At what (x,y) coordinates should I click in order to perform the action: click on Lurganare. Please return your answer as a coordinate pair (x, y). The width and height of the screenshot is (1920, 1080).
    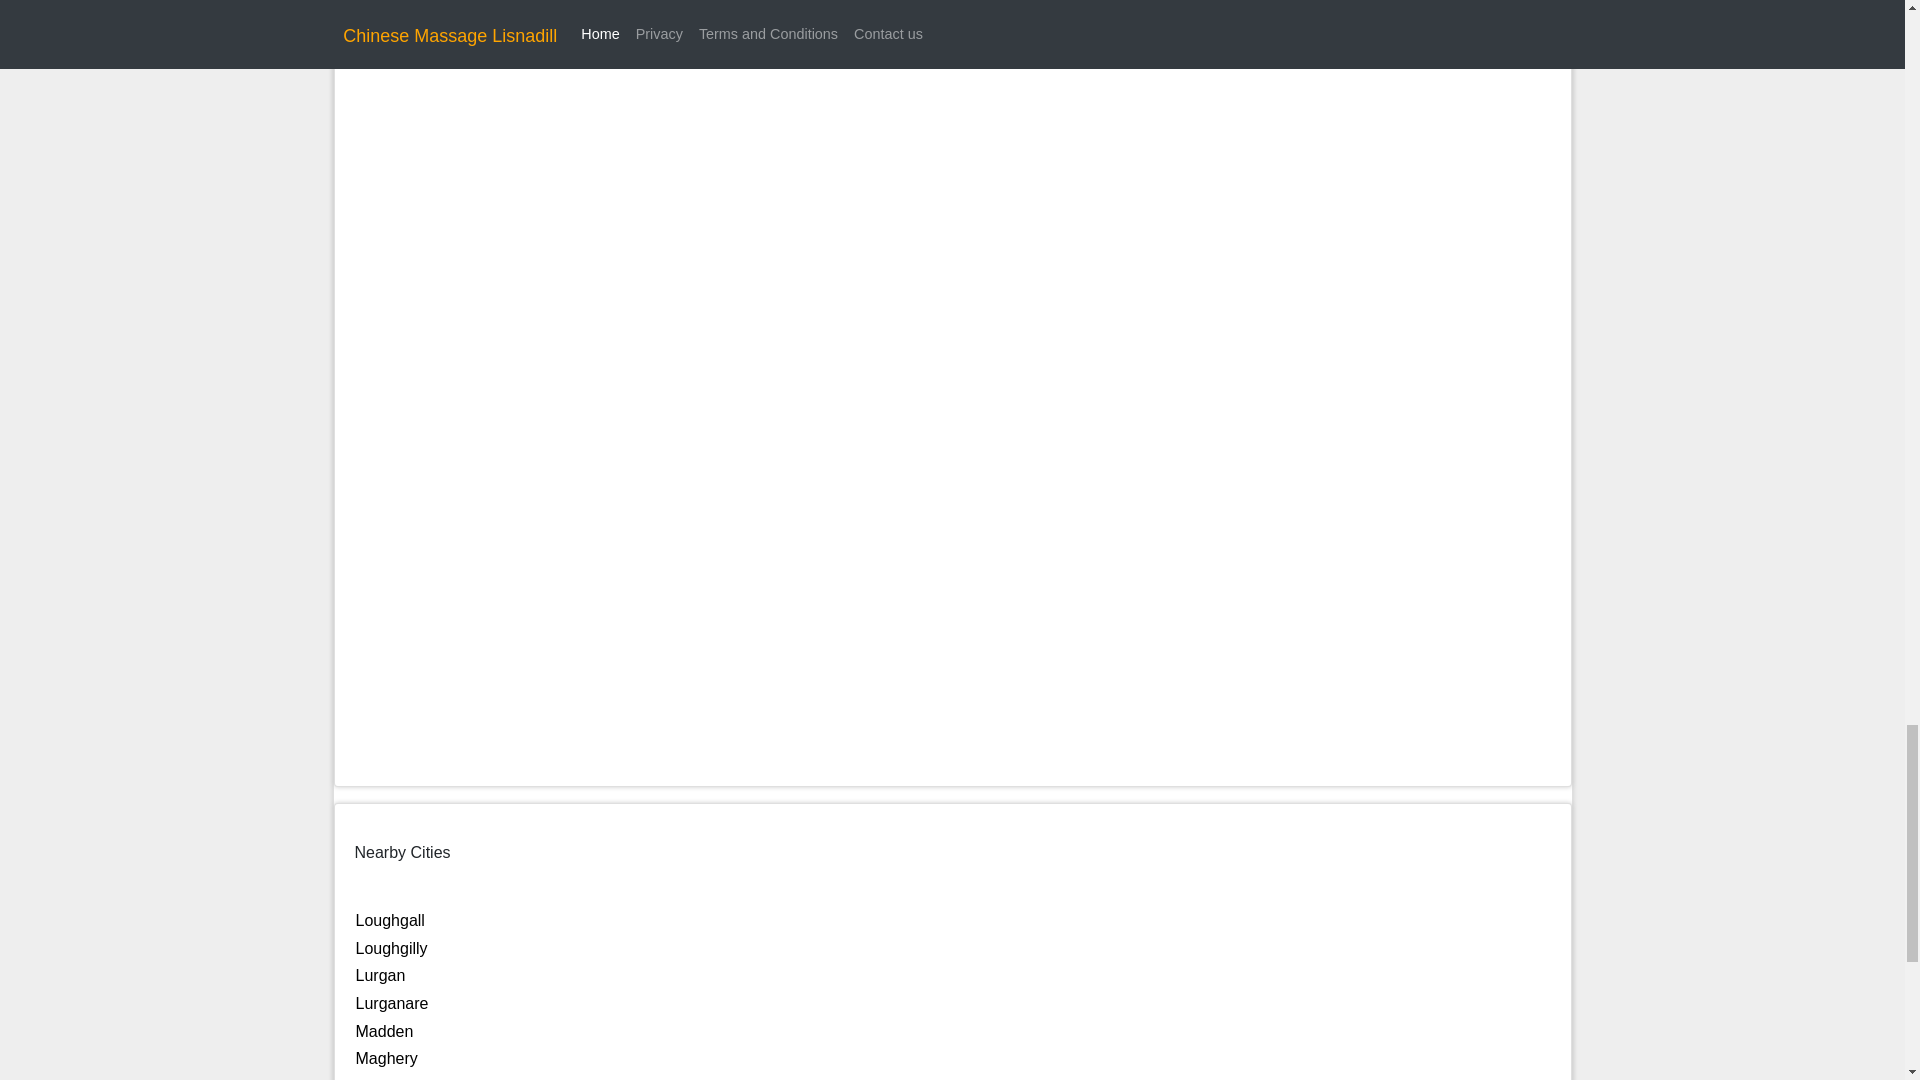
    Looking at the image, I should click on (392, 1002).